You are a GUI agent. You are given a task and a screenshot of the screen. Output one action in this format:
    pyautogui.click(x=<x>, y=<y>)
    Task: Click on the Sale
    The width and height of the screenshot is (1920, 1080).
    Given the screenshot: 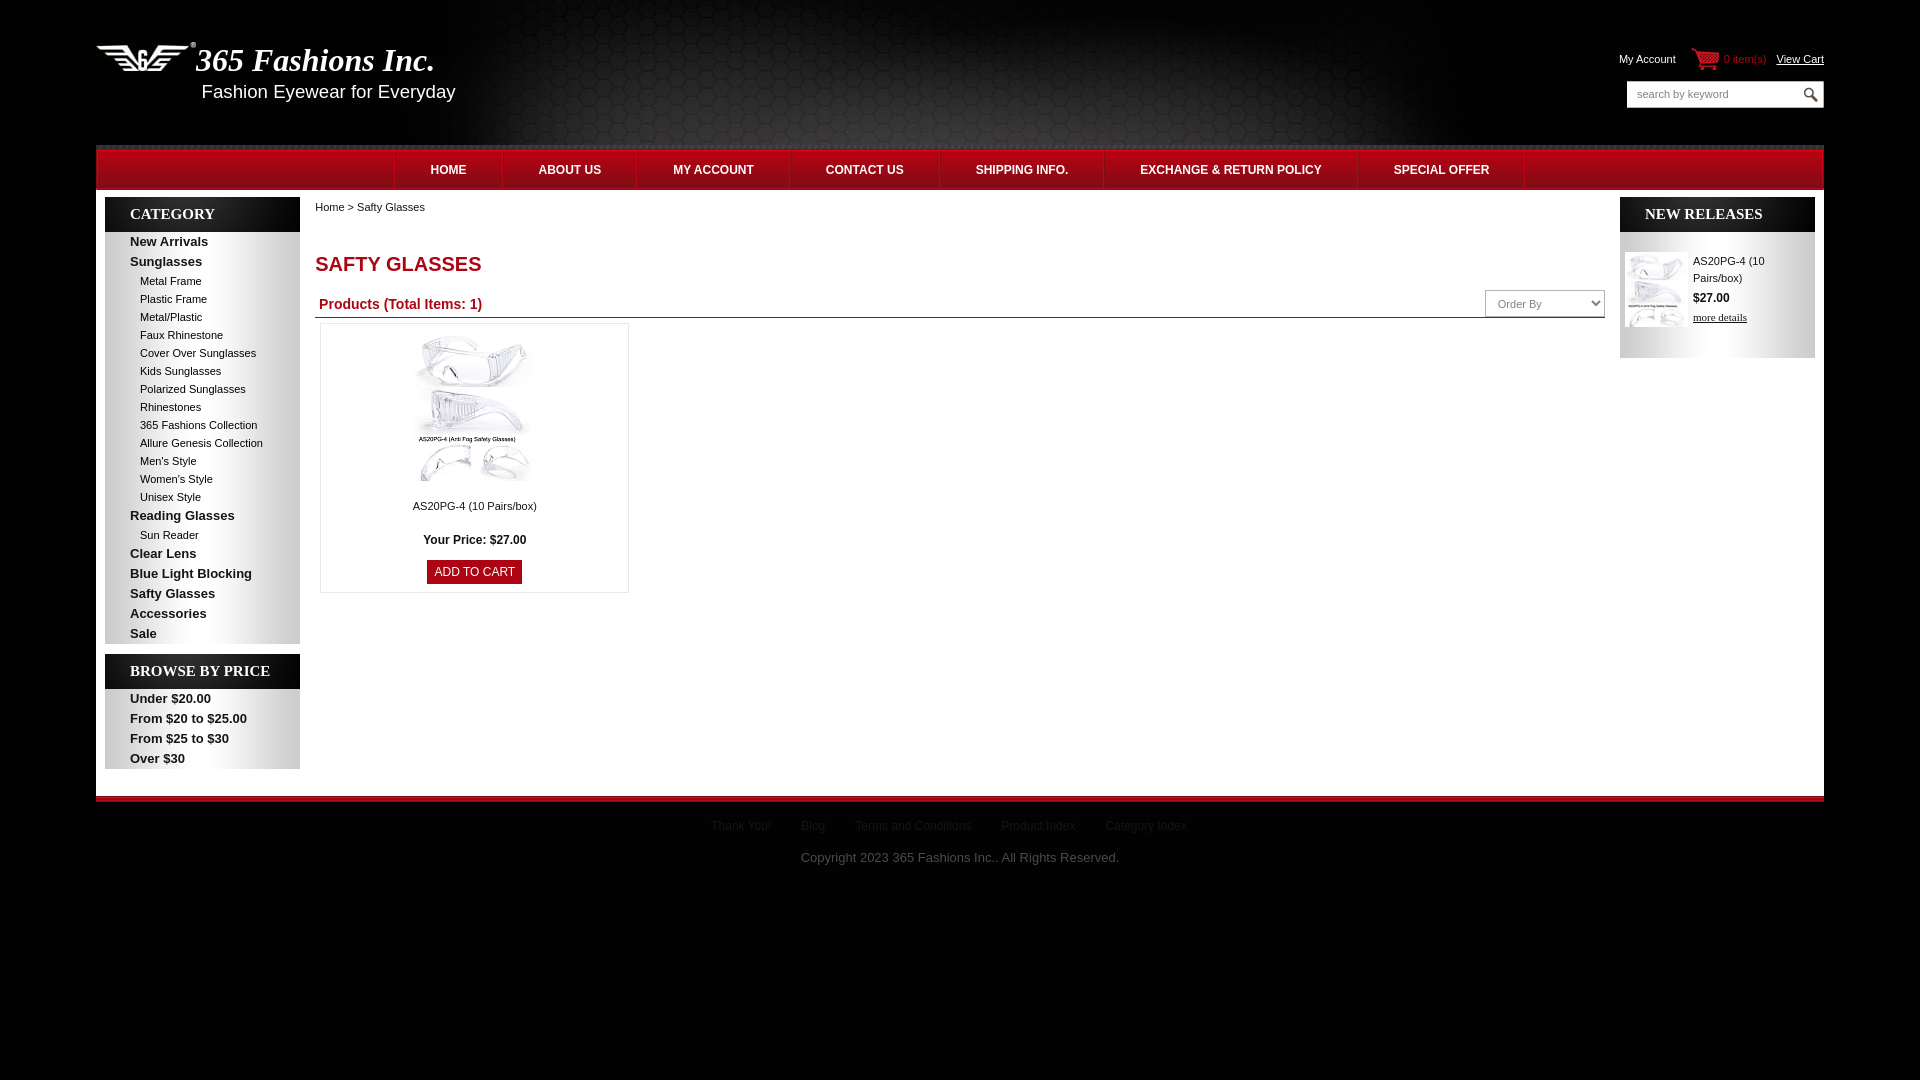 What is the action you would take?
    pyautogui.click(x=202, y=634)
    